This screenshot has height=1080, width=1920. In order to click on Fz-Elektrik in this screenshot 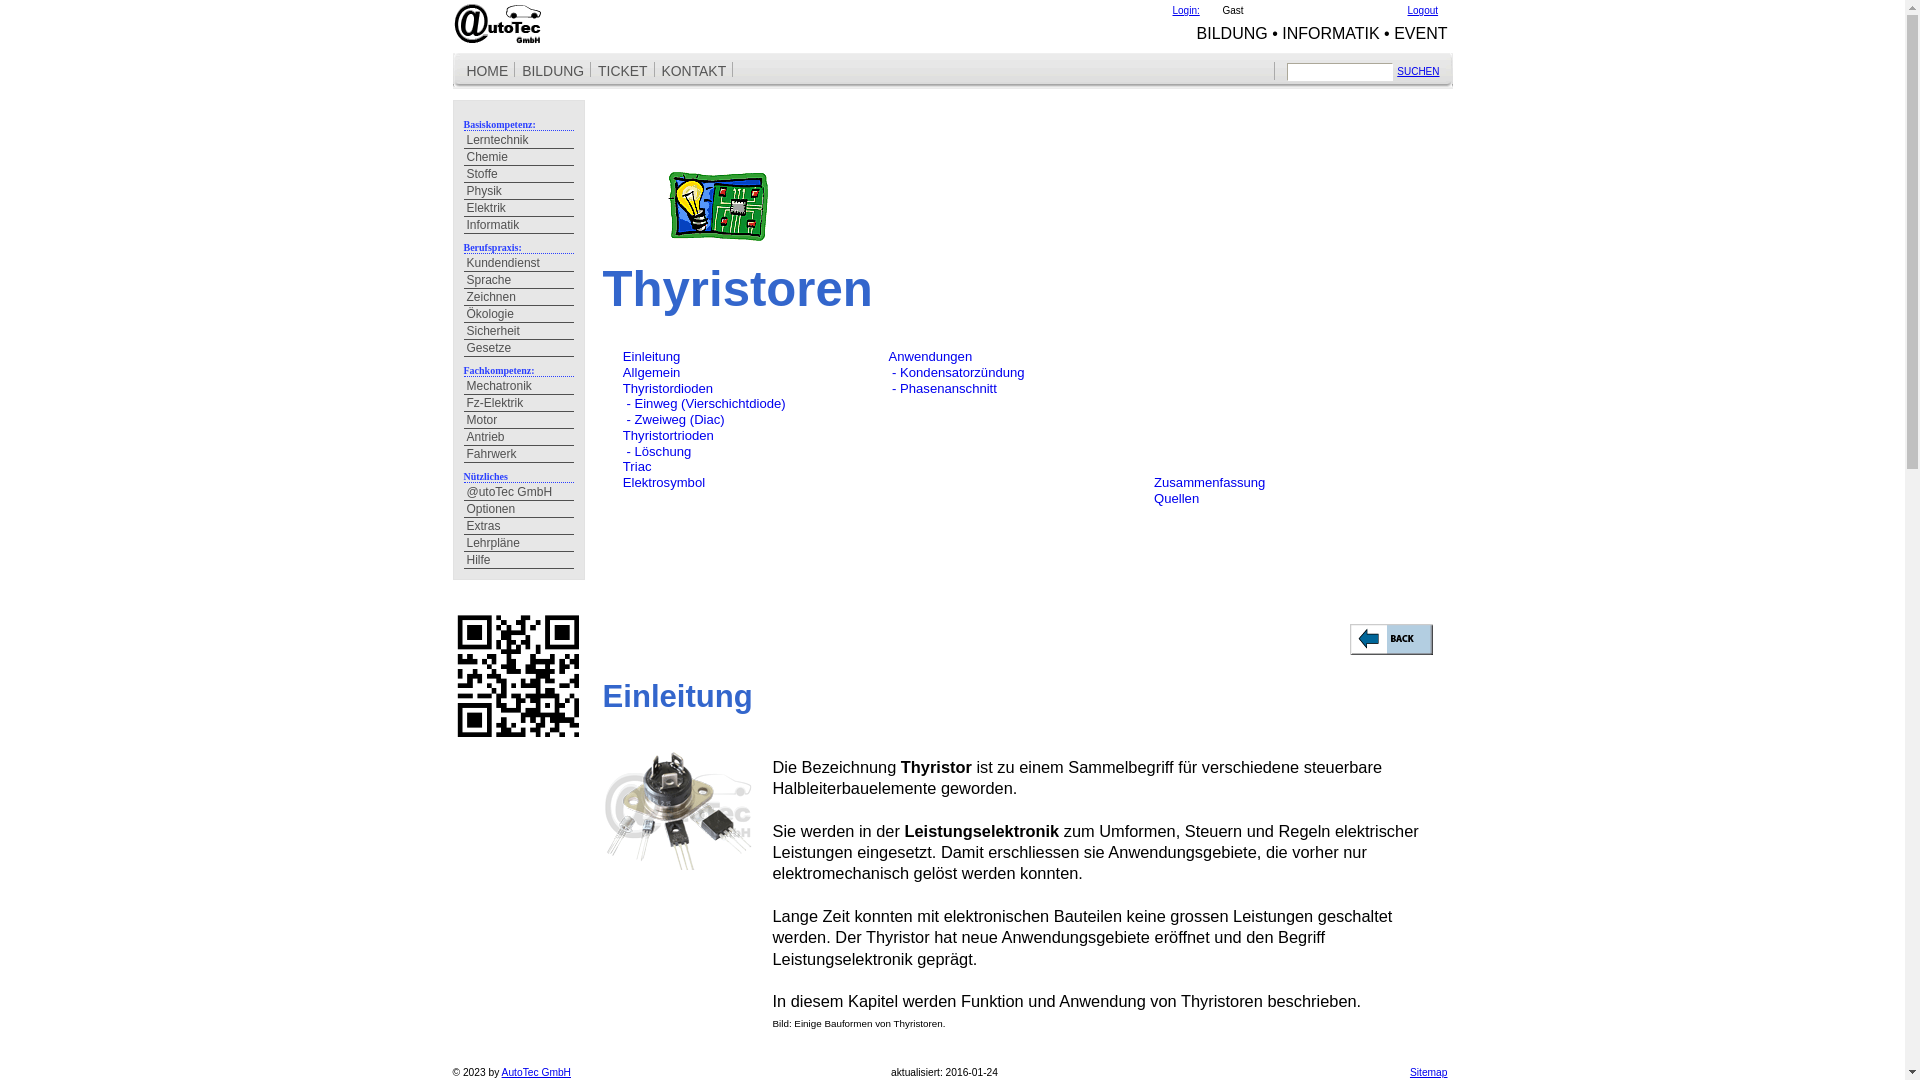, I will do `click(519, 404)`.